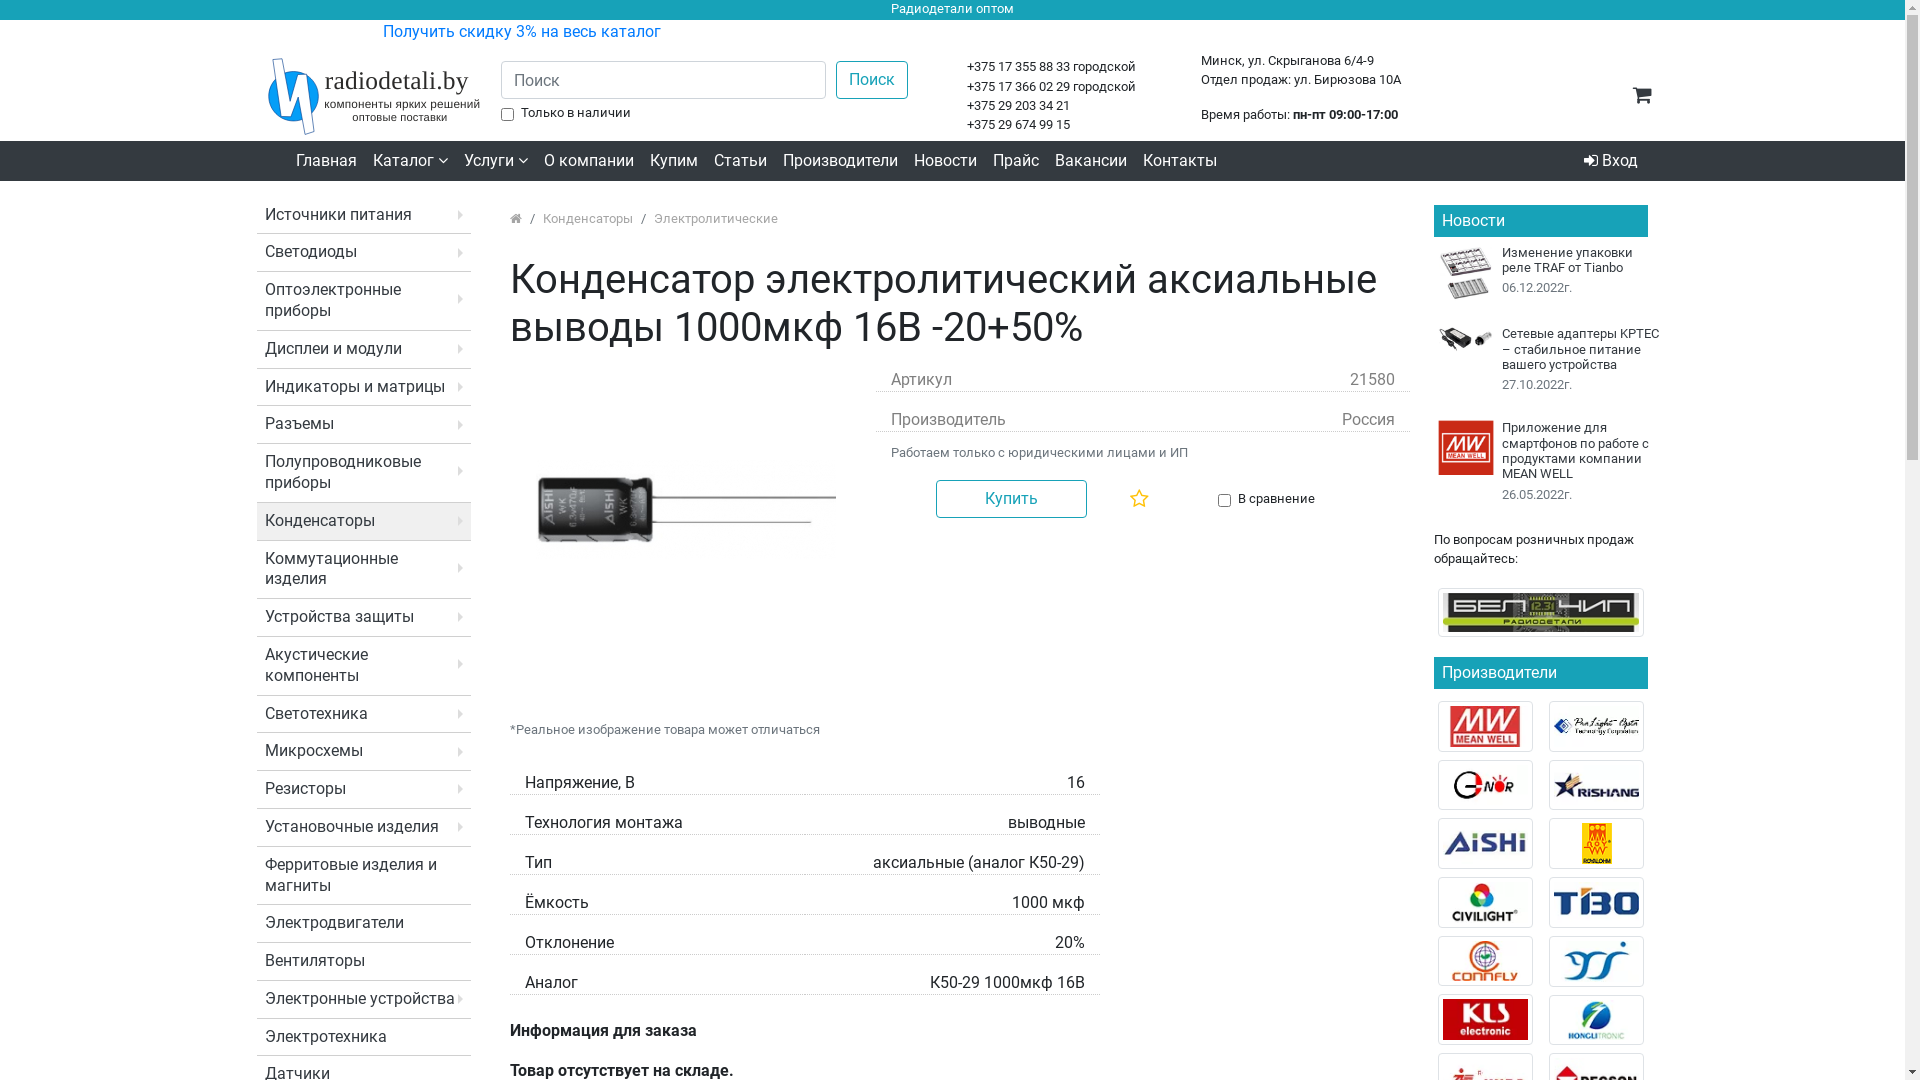 Image resolution: width=1920 pixels, height=1080 pixels. I want to click on +375 29 203 34 21, so click(1018, 106).